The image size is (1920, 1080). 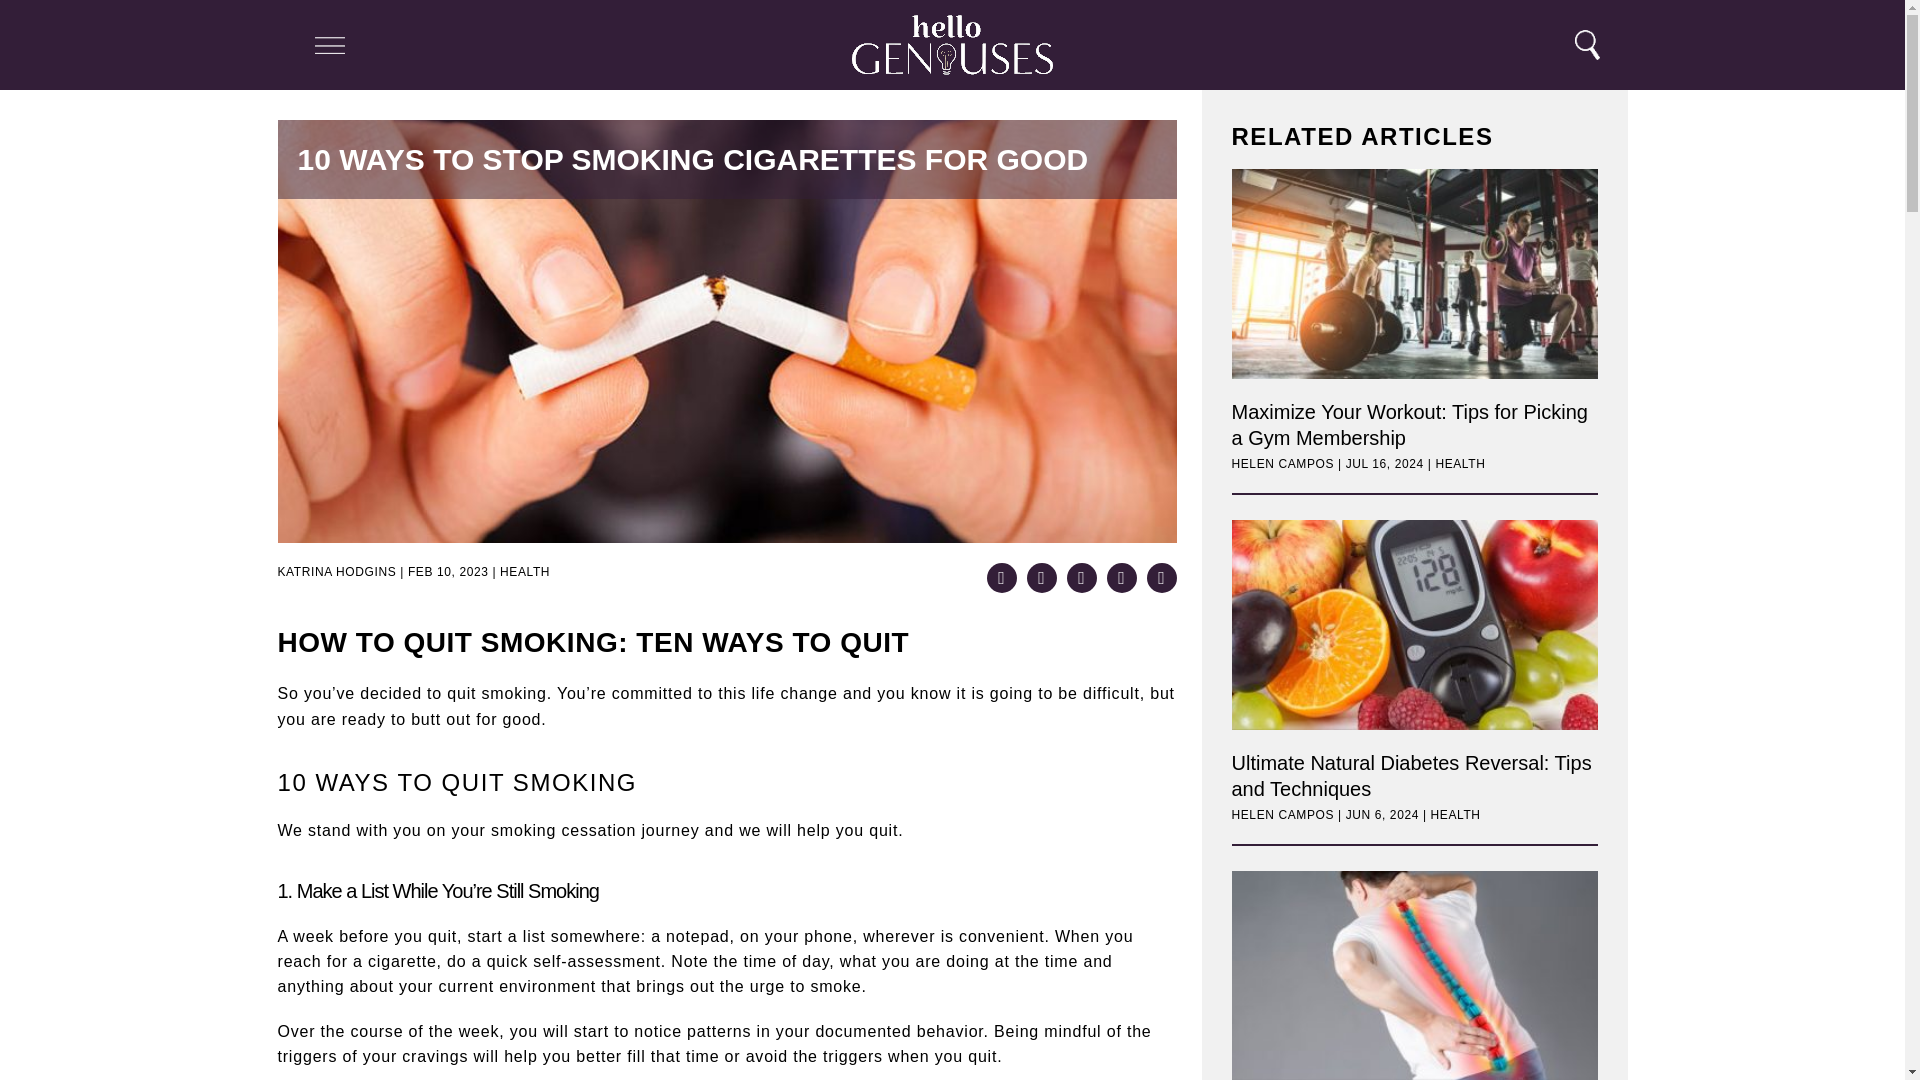 What do you see at coordinates (159, 22) in the screenshot?
I see `ENTERTAINMENT` at bounding box center [159, 22].